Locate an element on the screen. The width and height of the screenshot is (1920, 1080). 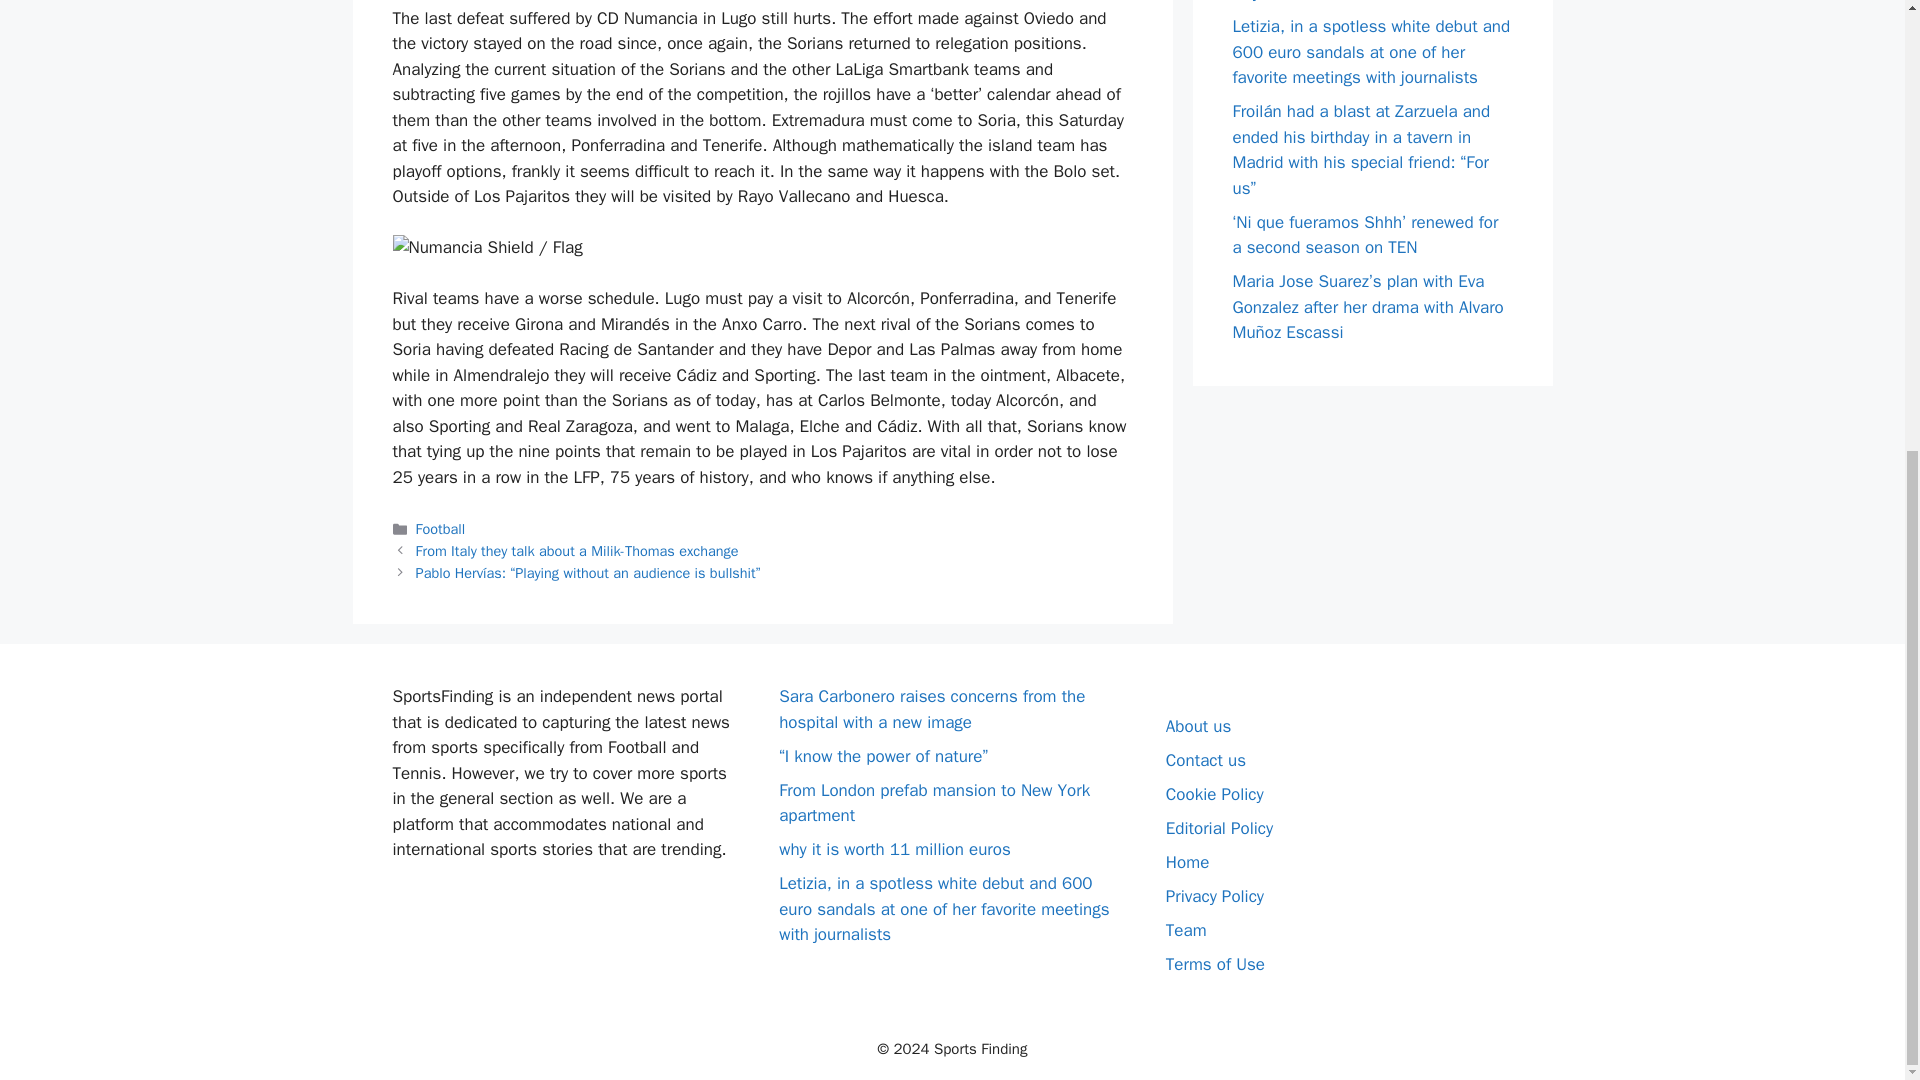
From Italy they talk about a Milik-Thomas exchange is located at coordinates (578, 551).